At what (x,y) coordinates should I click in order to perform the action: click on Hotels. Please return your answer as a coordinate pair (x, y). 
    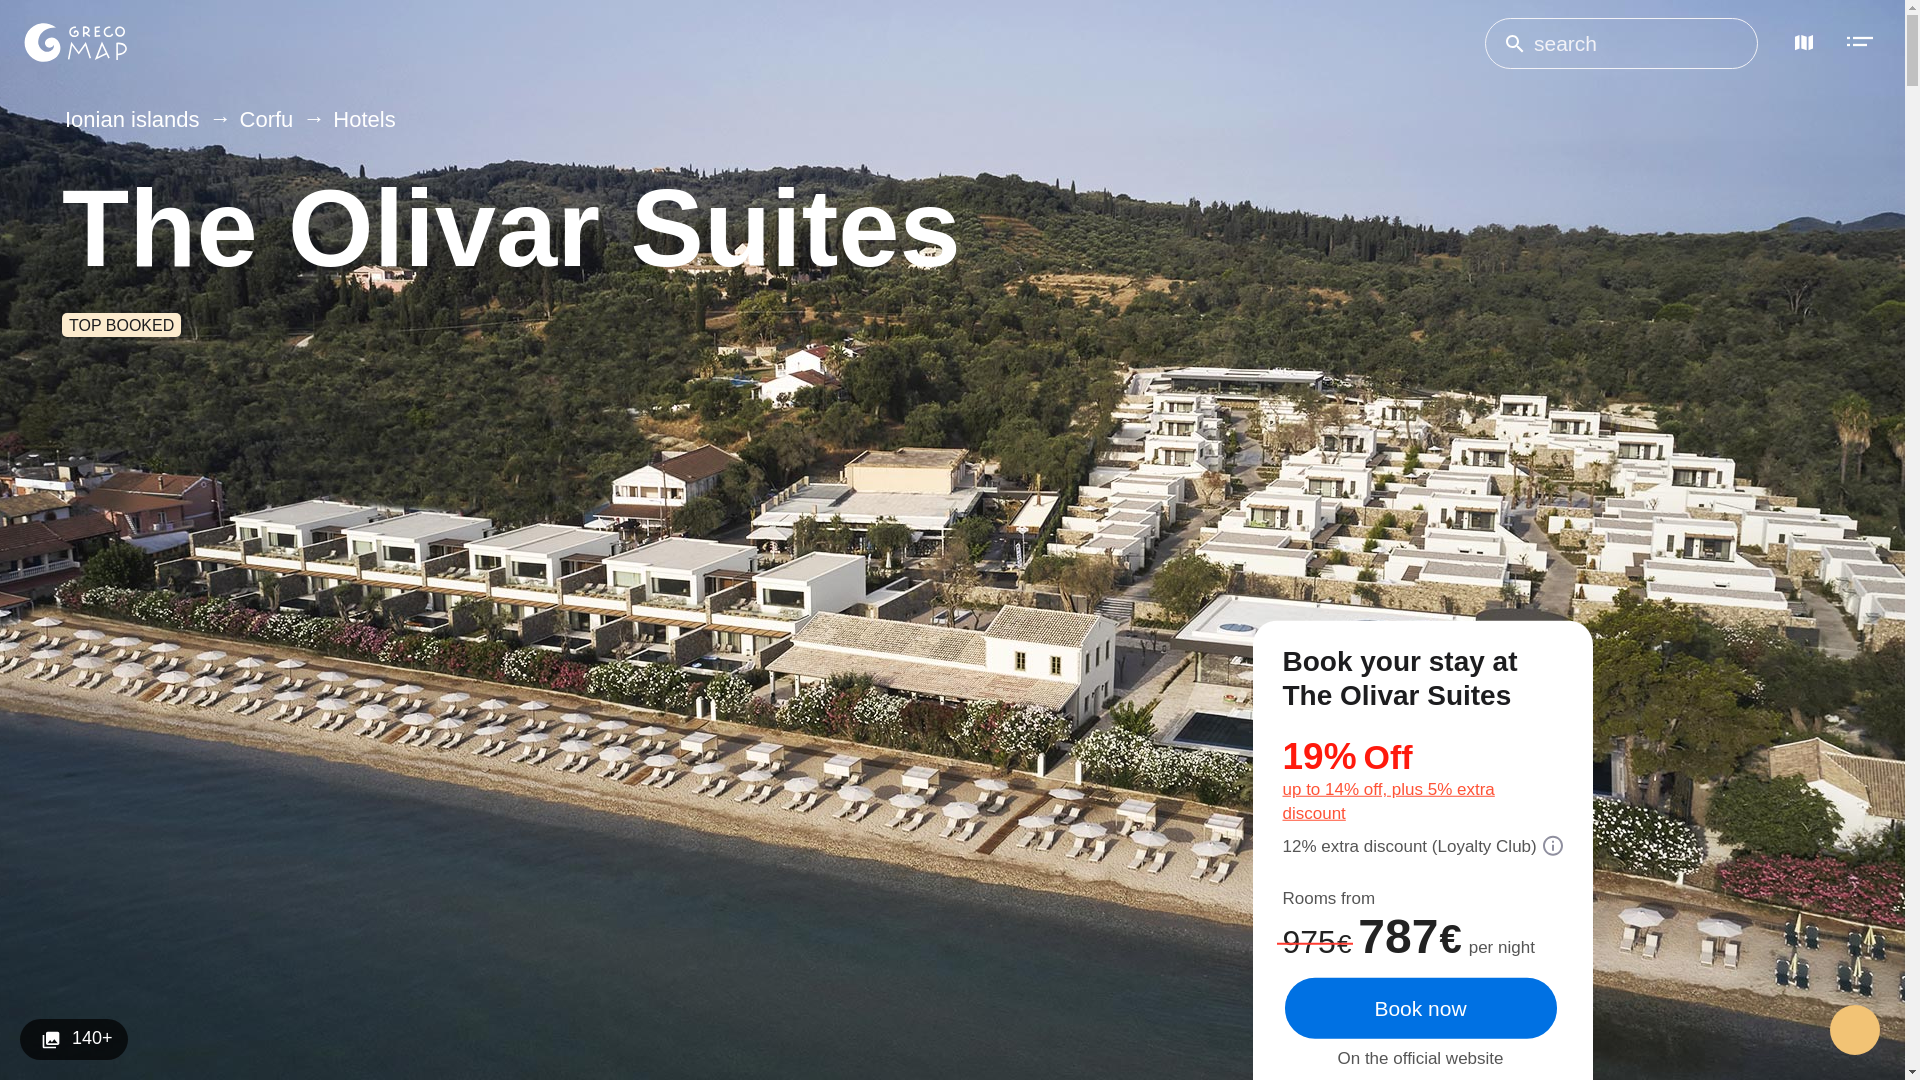
    Looking at the image, I should click on (354, 120).